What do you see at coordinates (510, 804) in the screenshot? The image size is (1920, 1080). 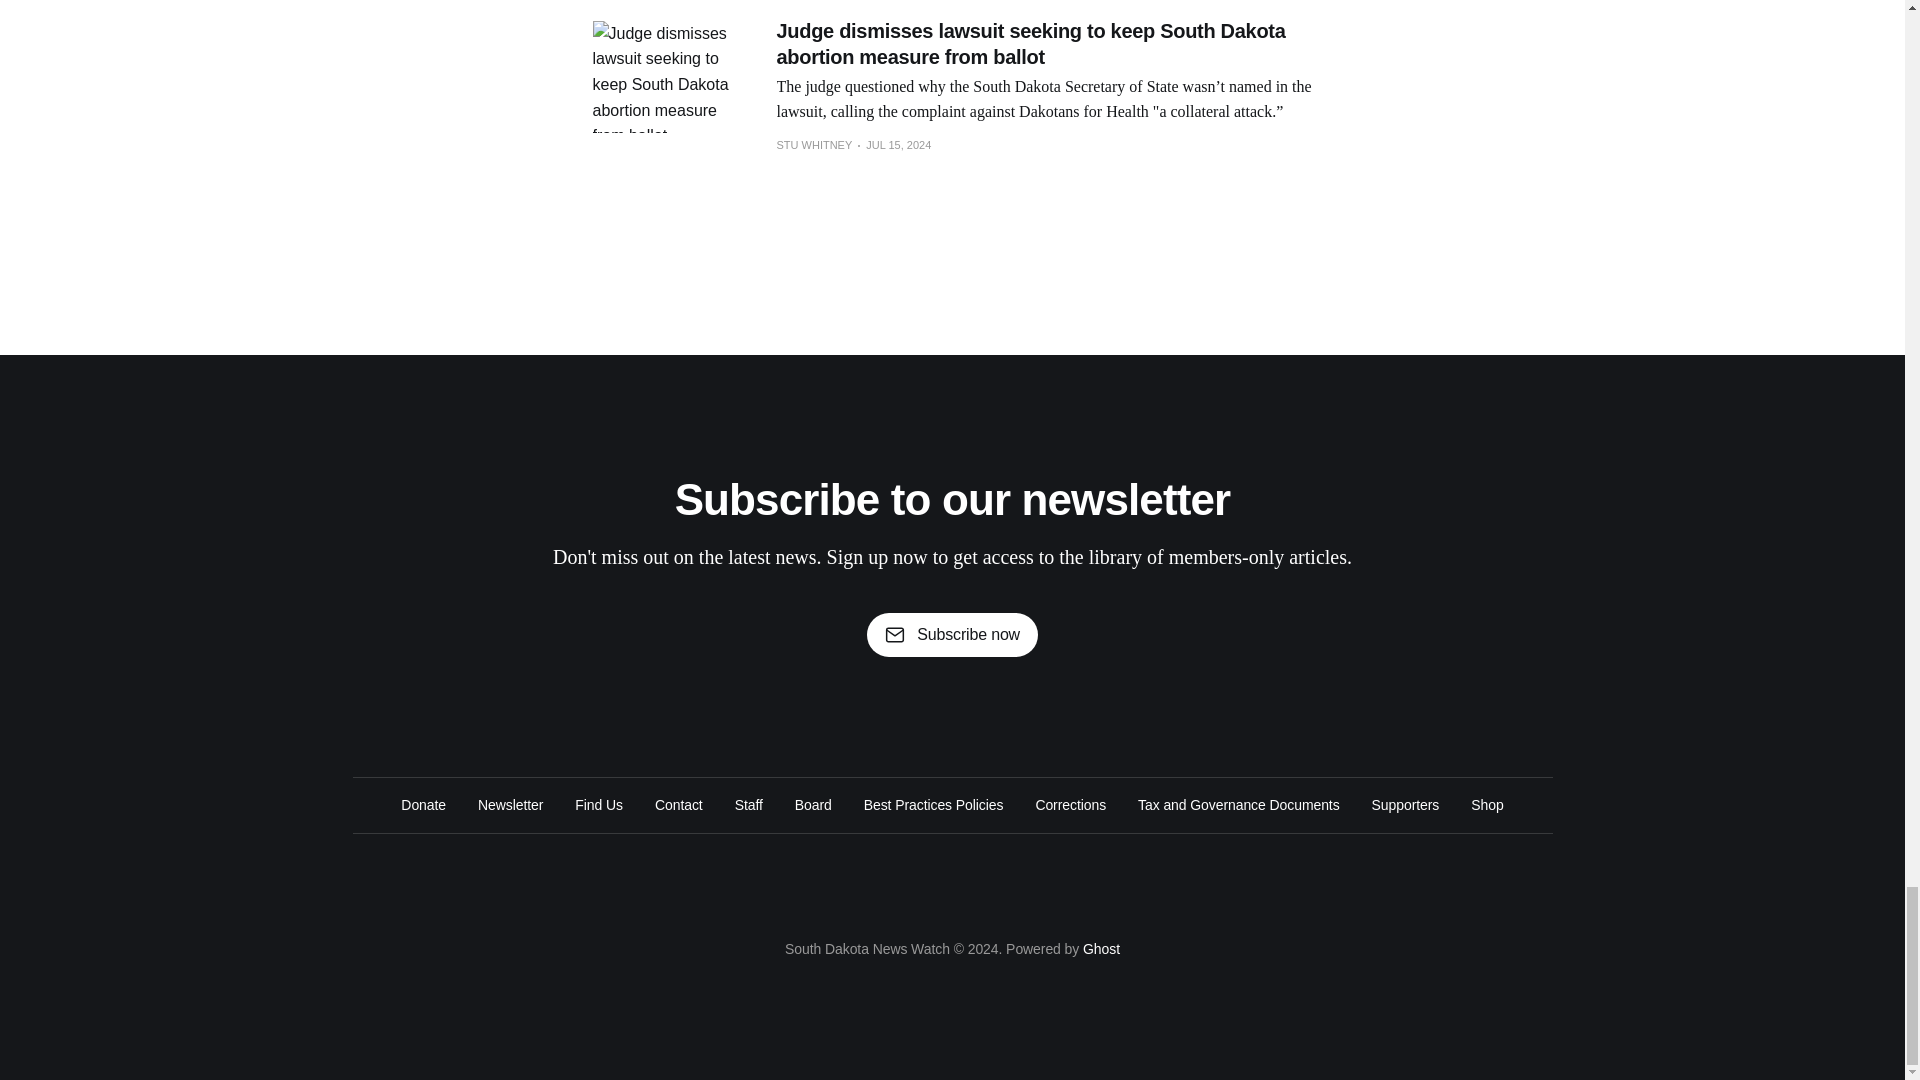 I see `Newsletter` at bounding box center [510, 804].